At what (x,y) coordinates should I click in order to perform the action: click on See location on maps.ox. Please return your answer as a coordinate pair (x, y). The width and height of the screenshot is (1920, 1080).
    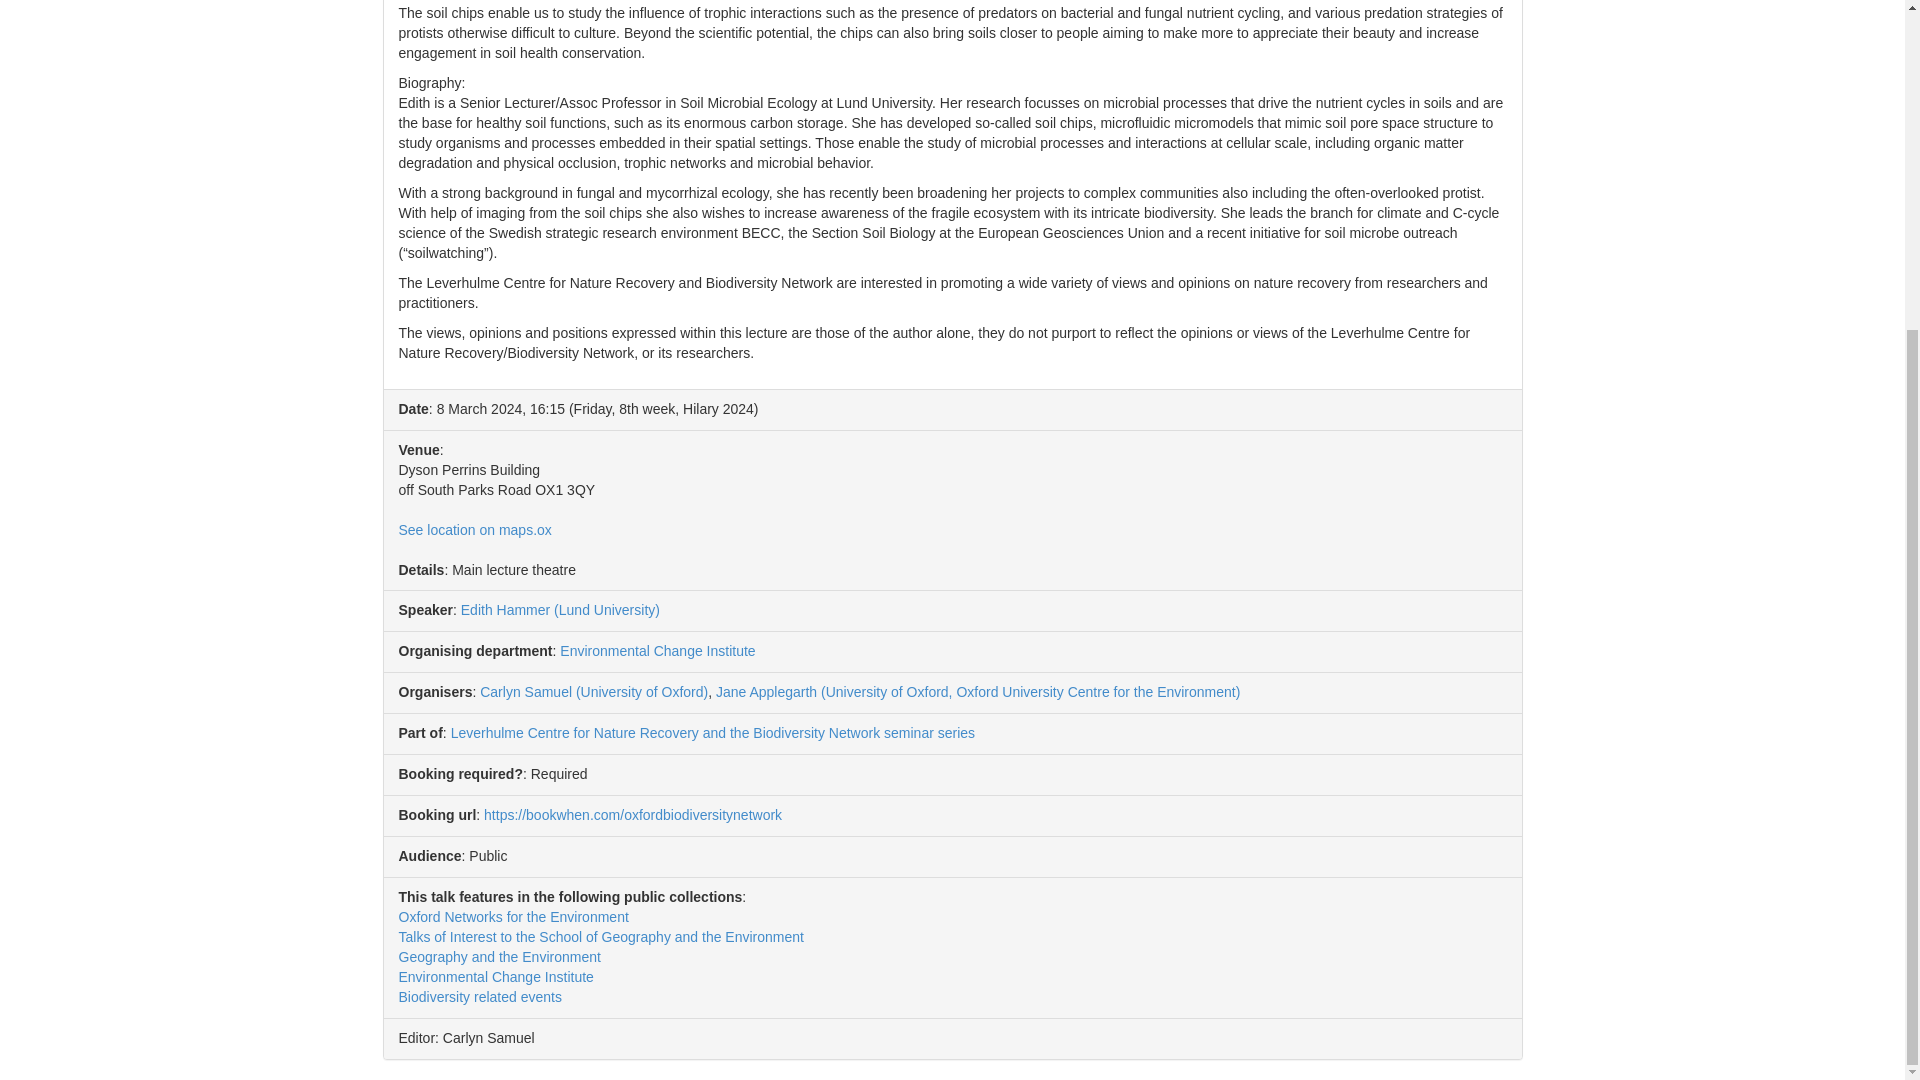
    Looking at the image, I should click on (474, 529).